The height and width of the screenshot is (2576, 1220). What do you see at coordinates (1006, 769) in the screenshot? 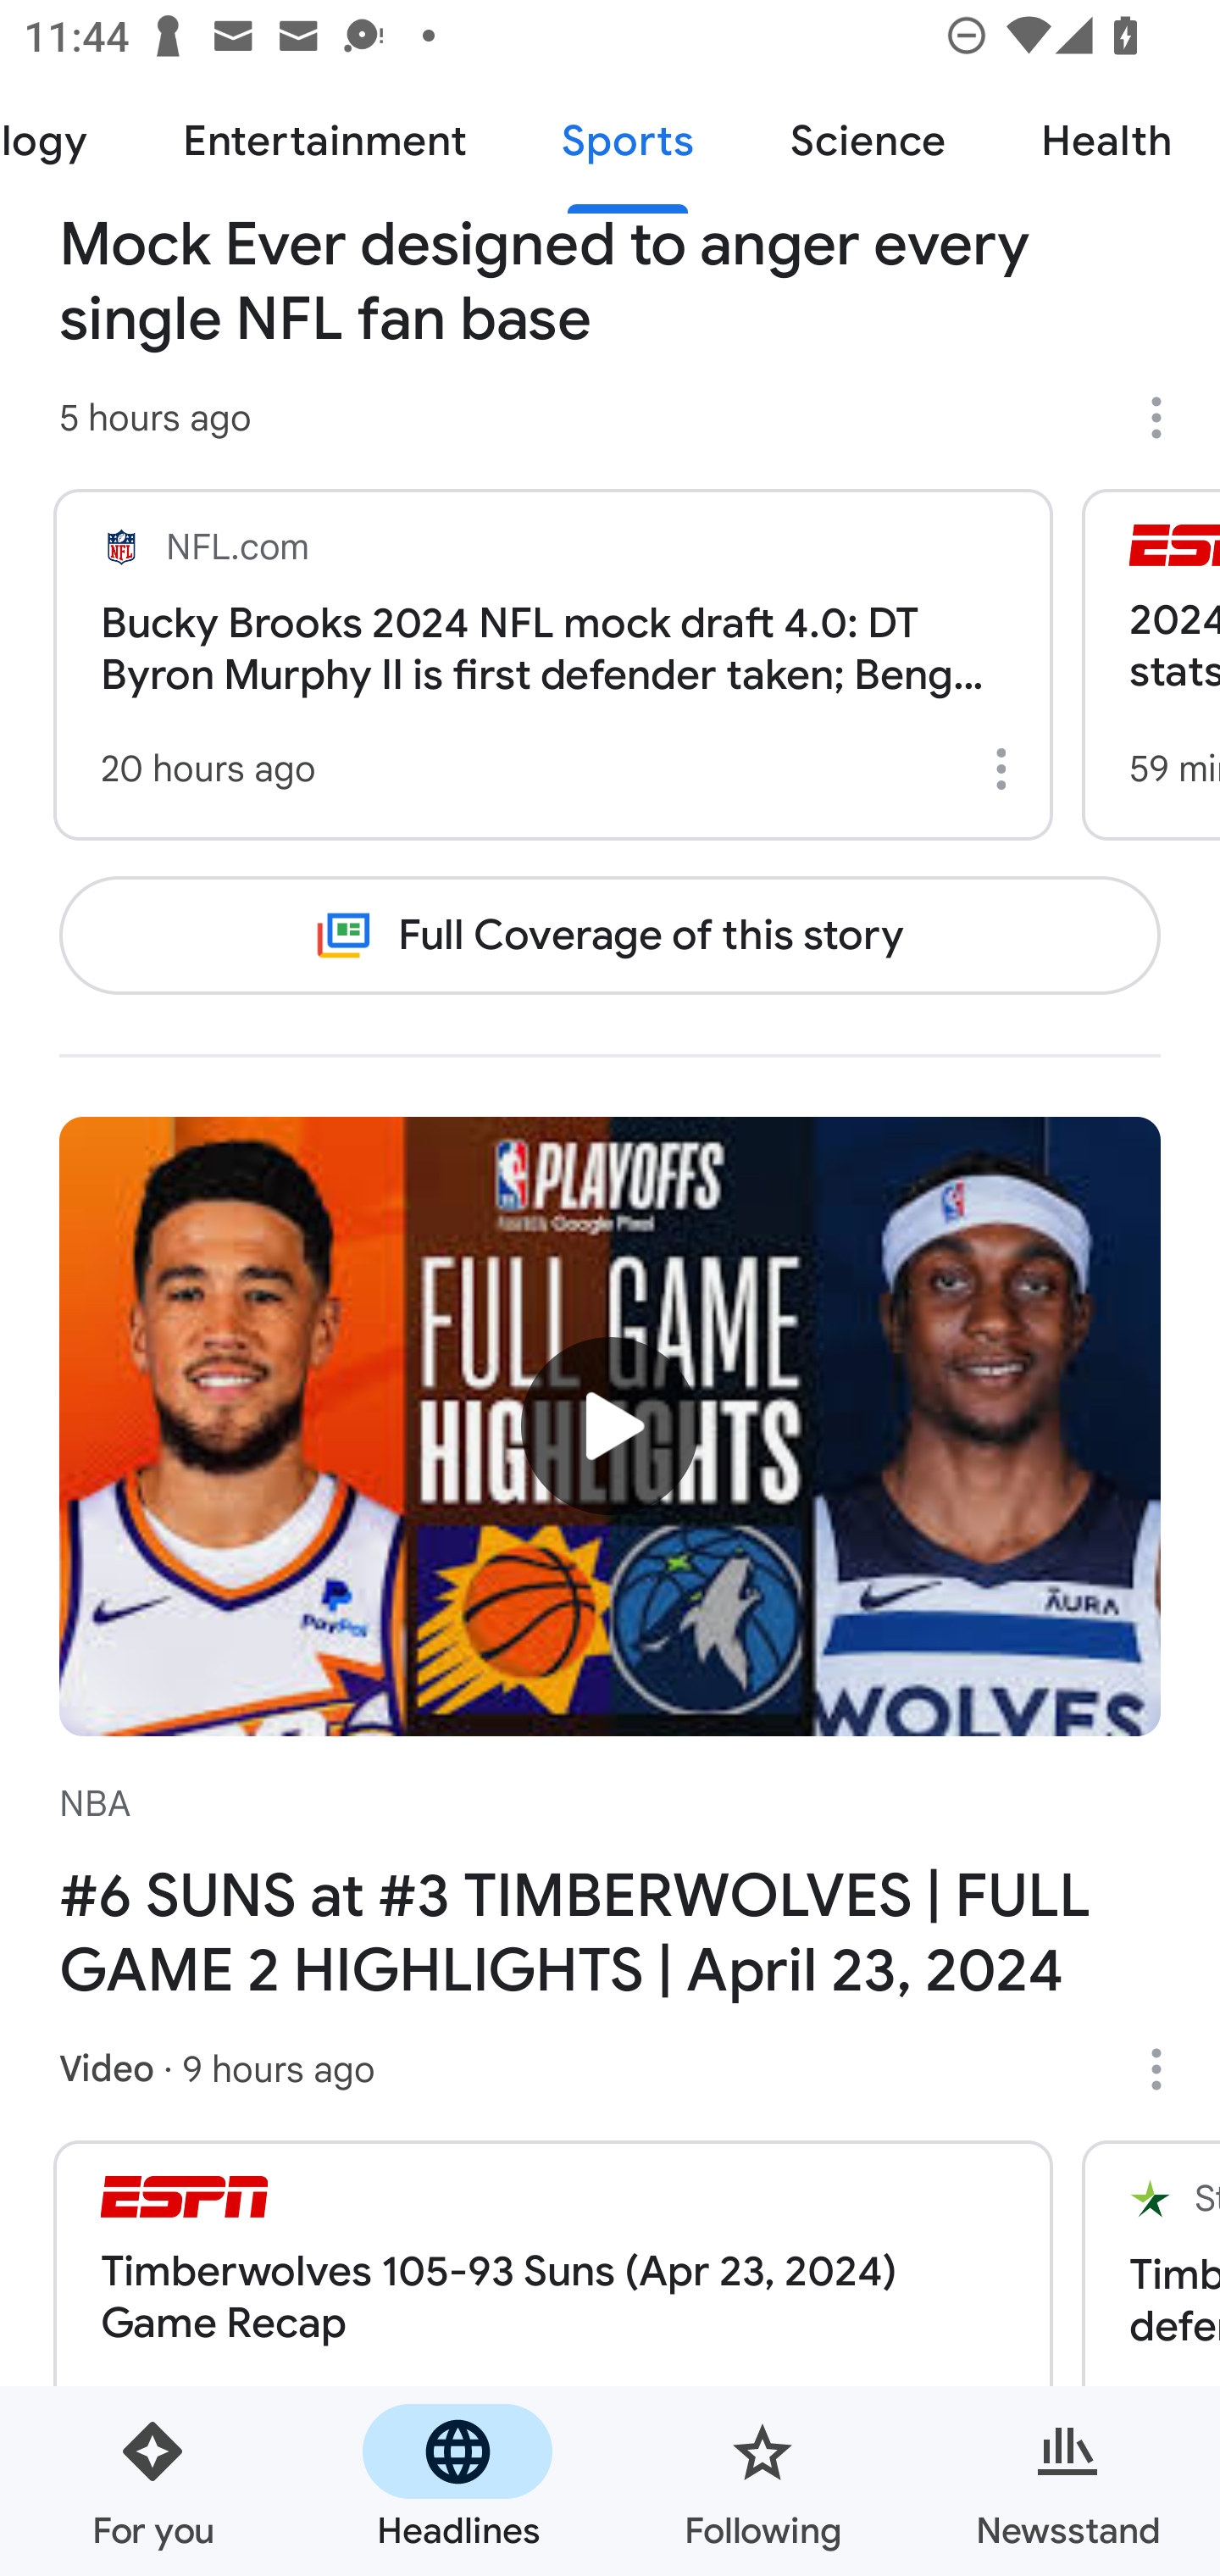
I see `More options` at bounding box center [1006, 769].